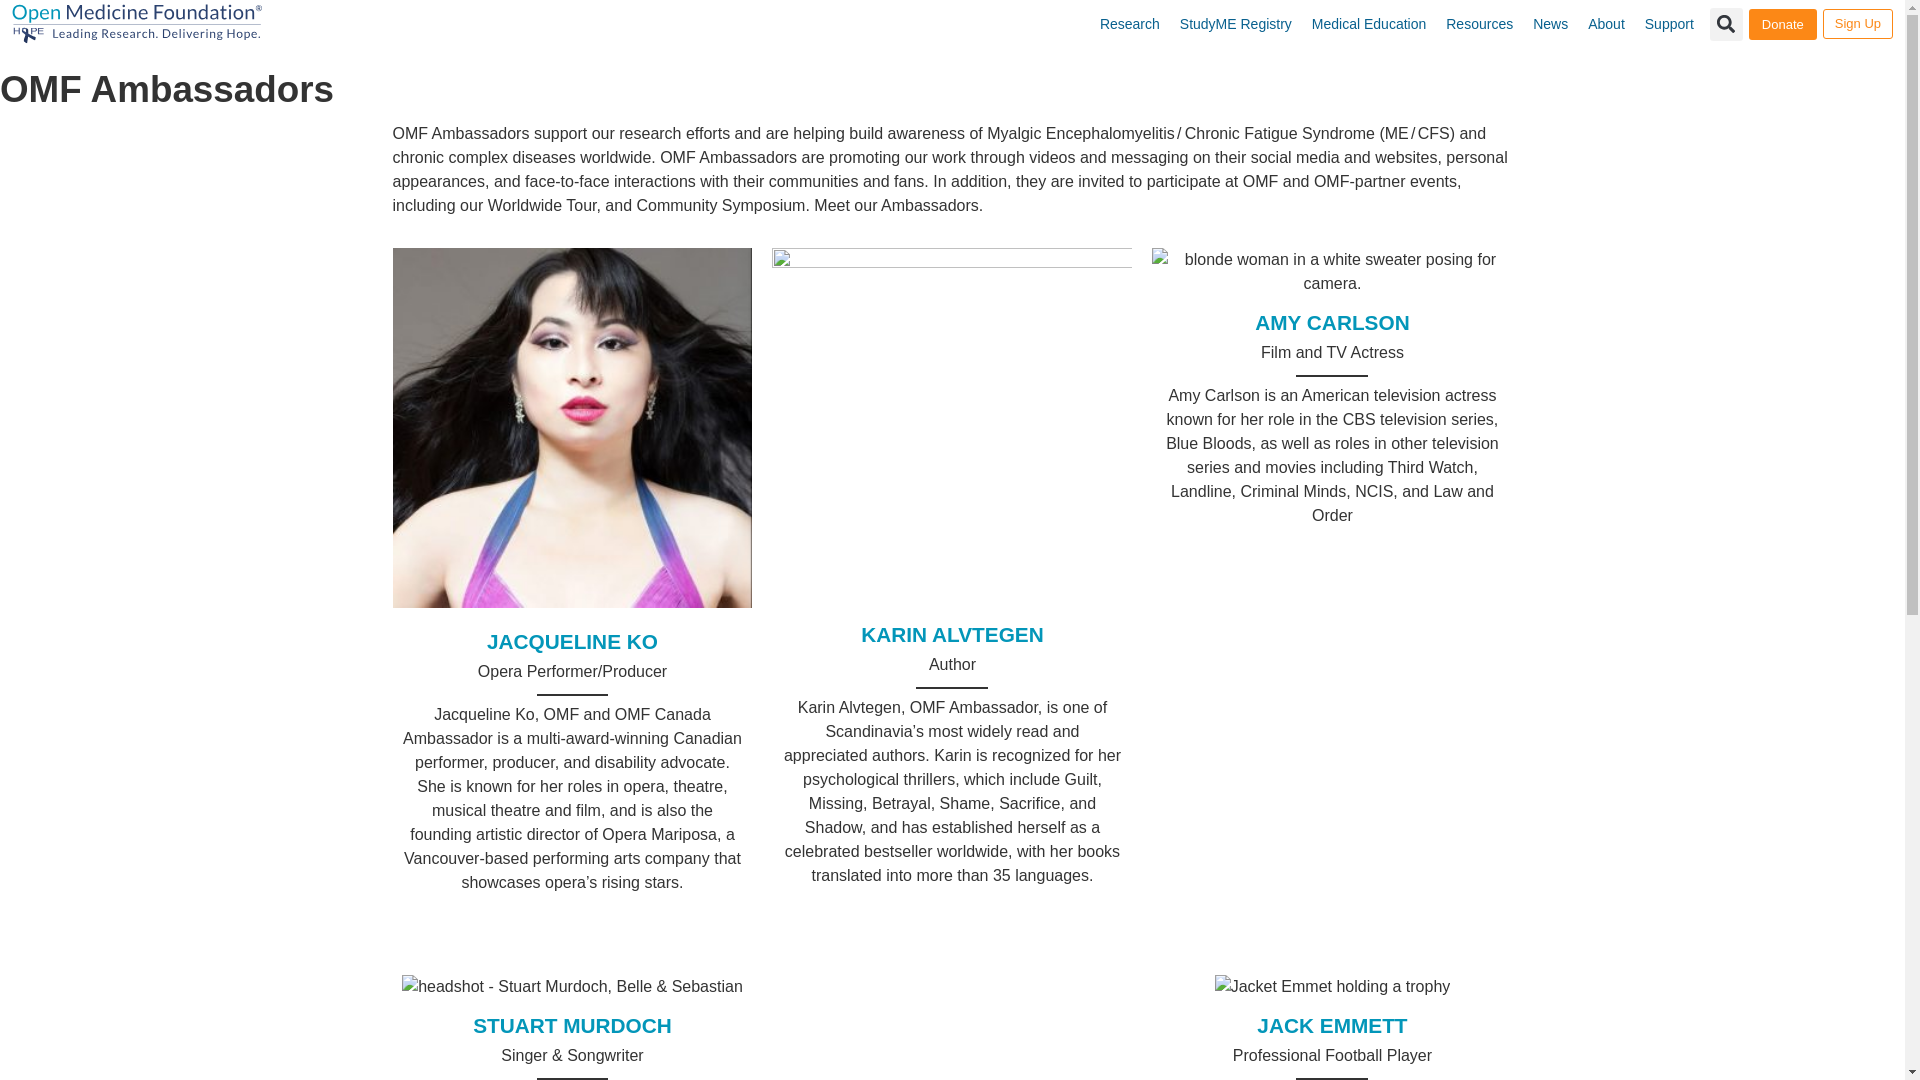  Describe the element at coordinates (1130, 24) in the screenshot. I see `Research` at that location.